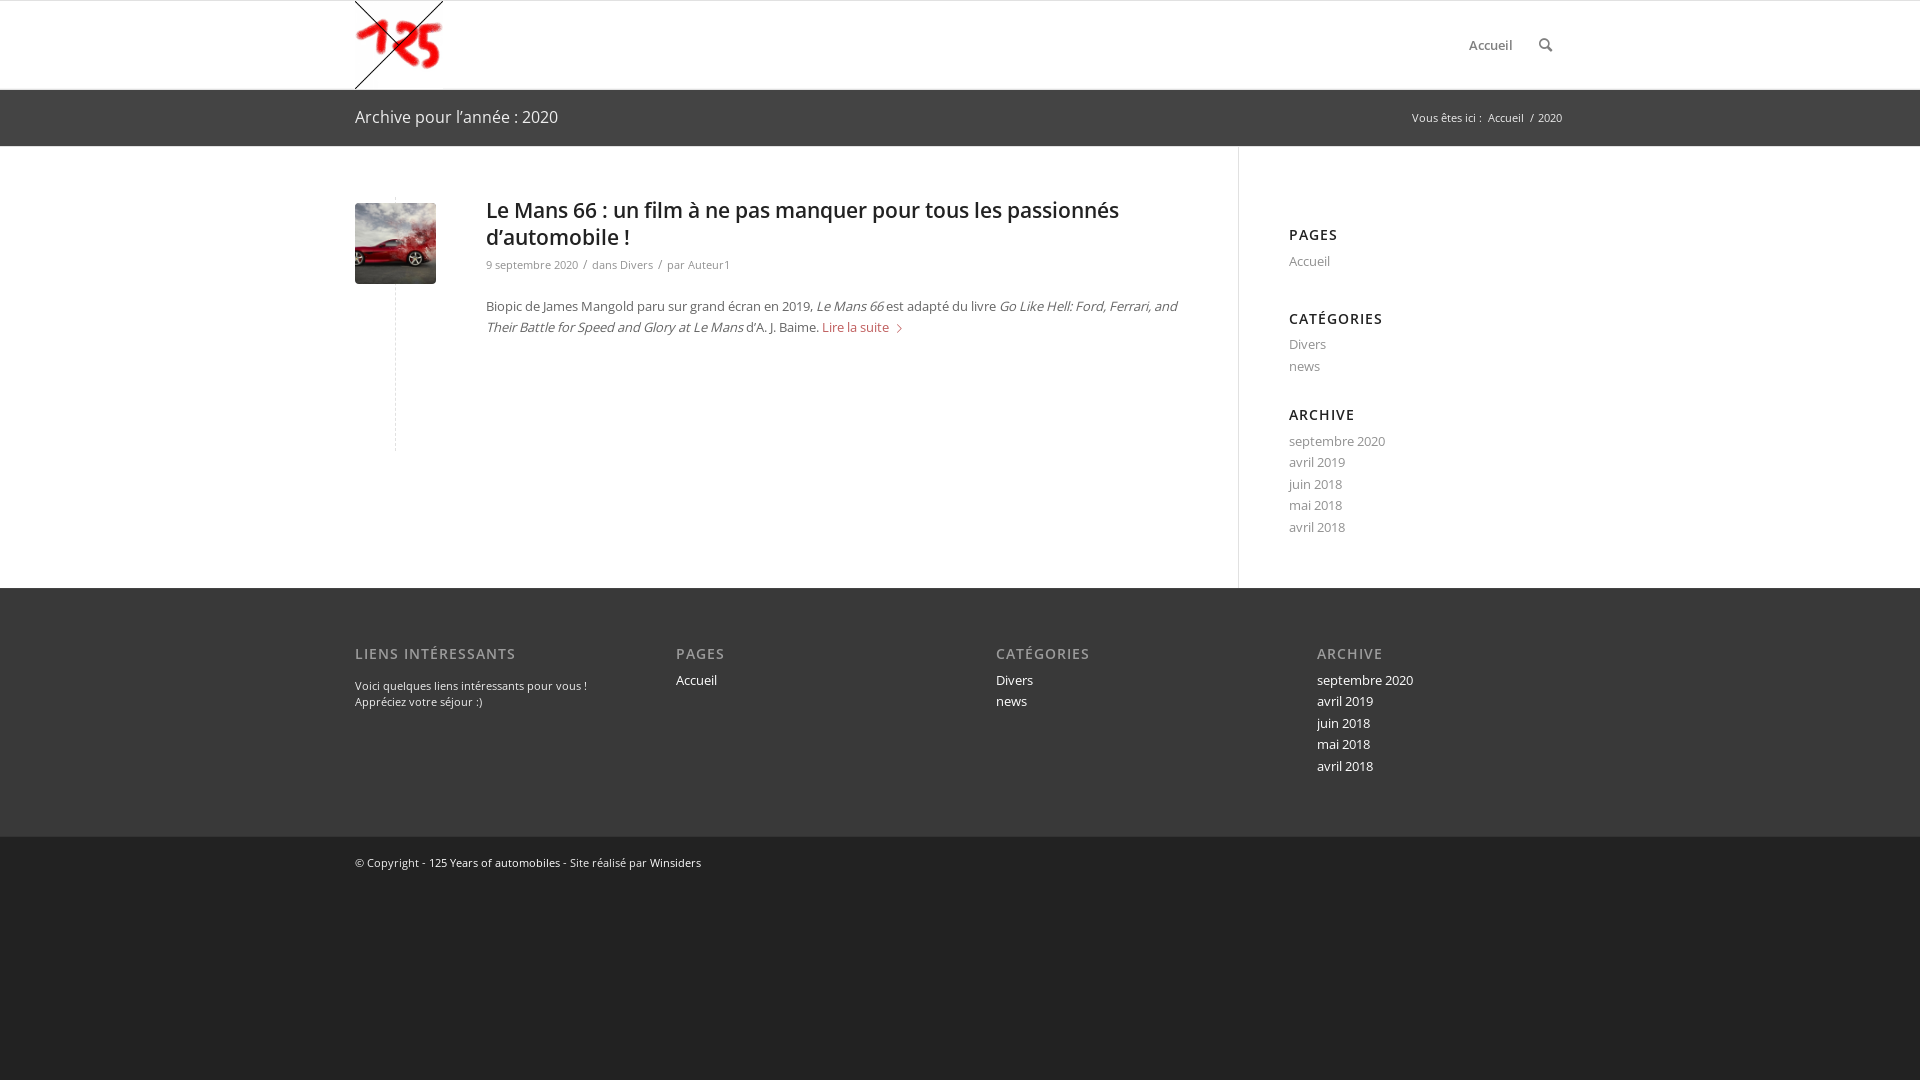  What do you see at coordinates (1304, 366) in the screenshot?
I see `news` at bounding box center [1304, 366].